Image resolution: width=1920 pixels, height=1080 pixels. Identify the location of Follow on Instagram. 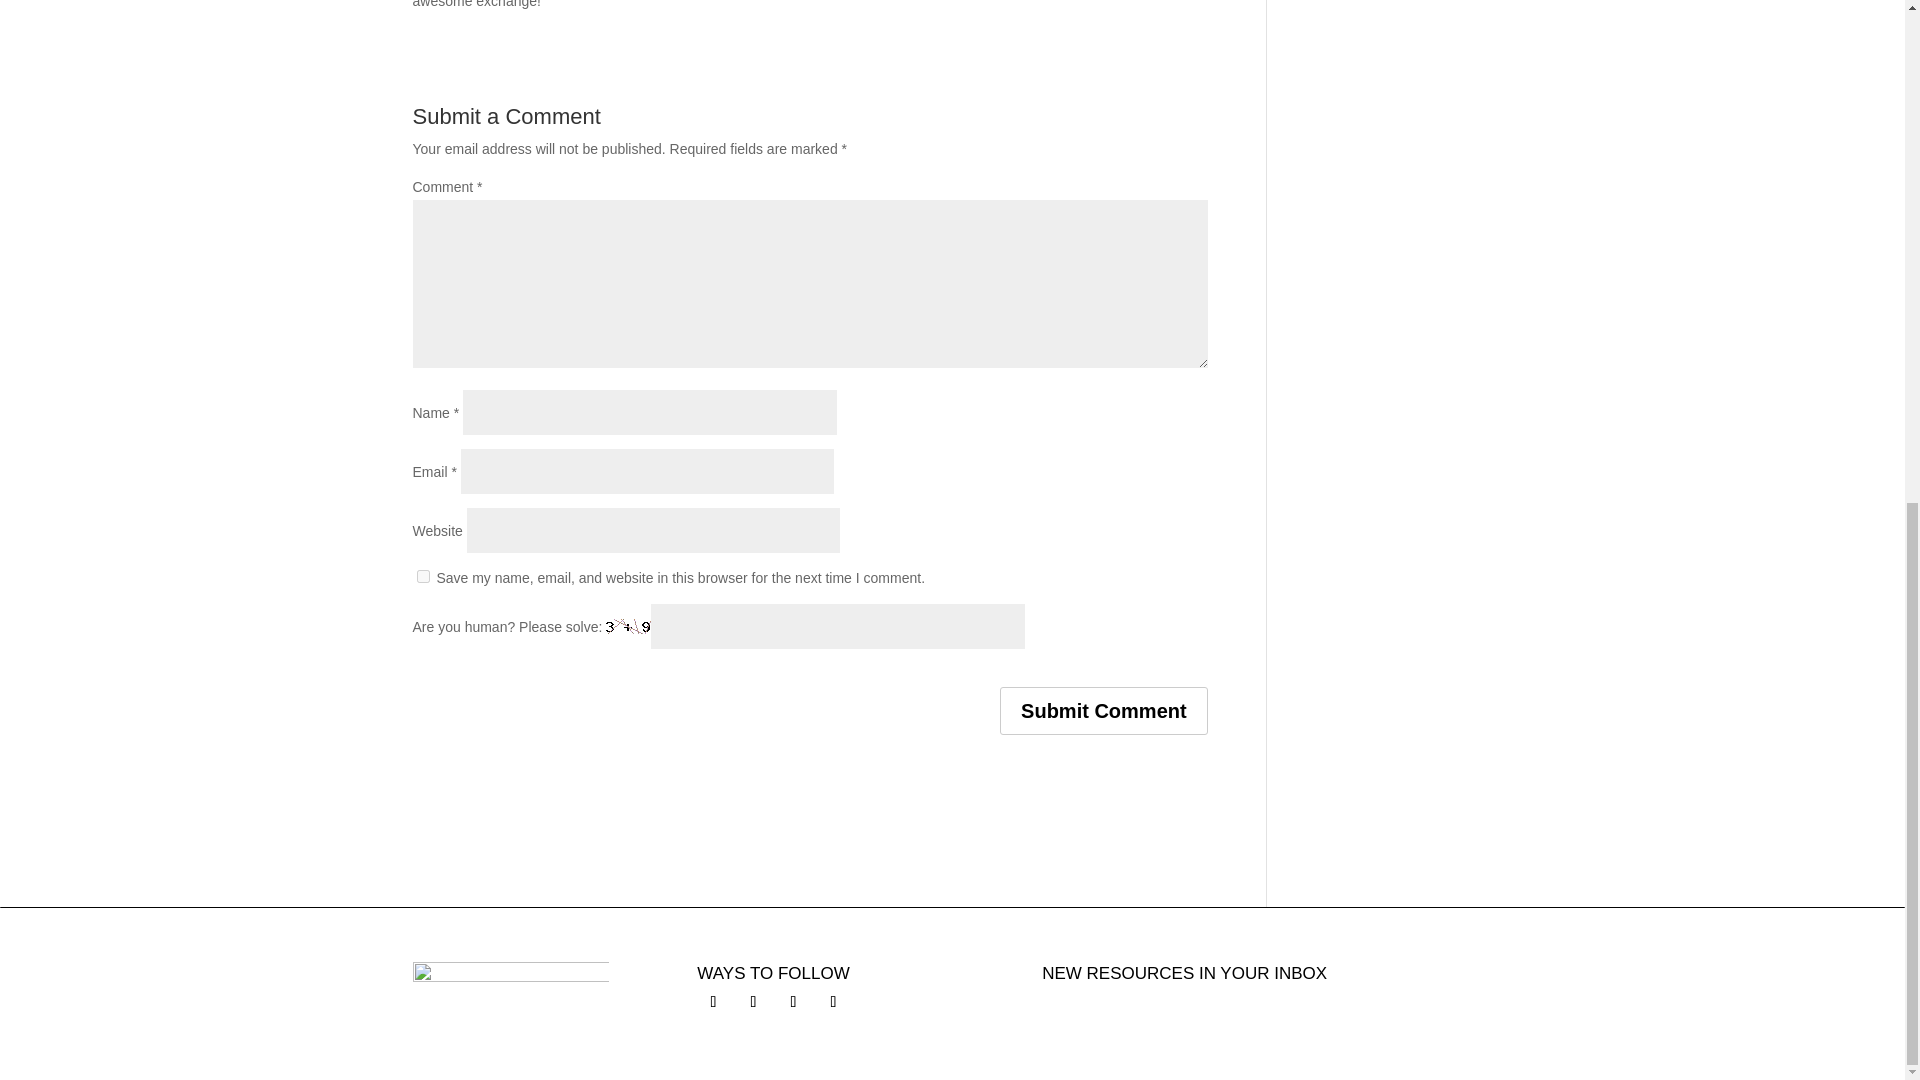
(792, 1002).